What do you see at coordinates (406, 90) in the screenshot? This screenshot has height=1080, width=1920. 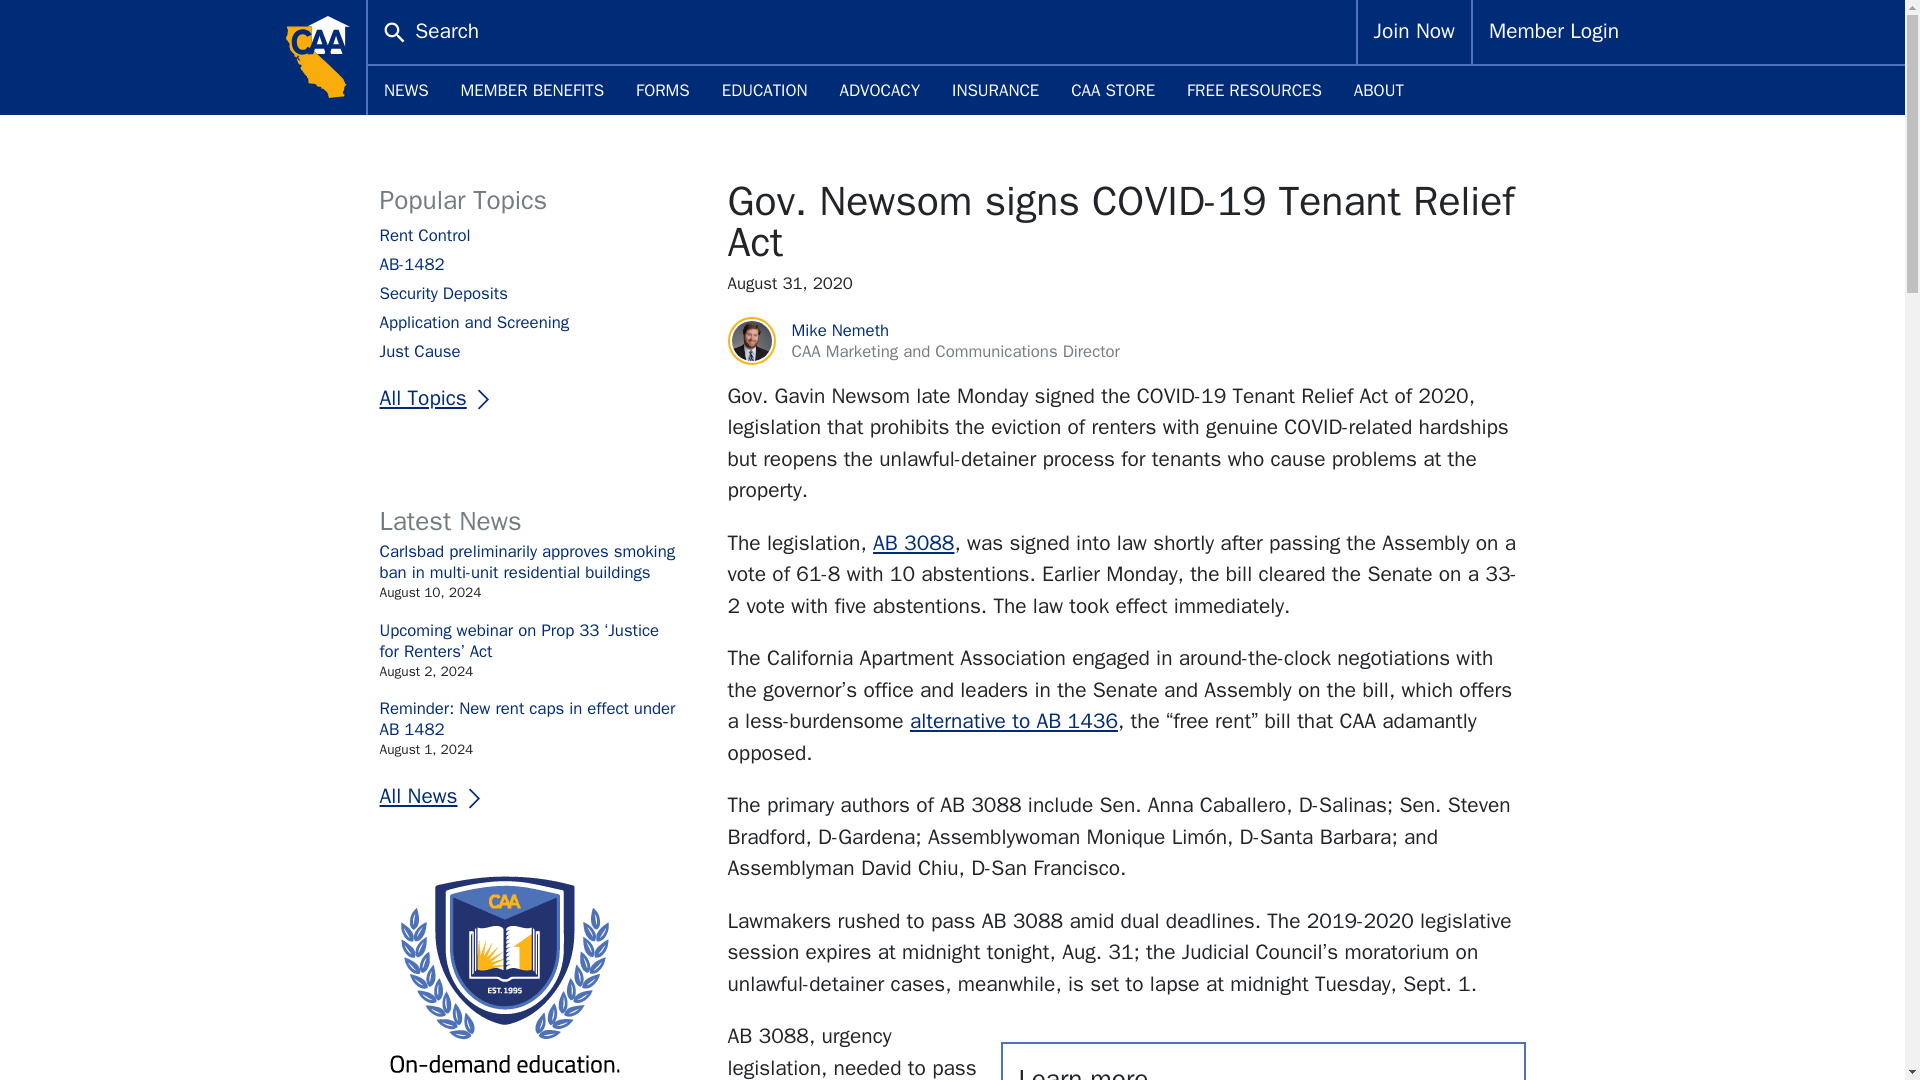 I see `NEWS` at bounding box center [406, 90].